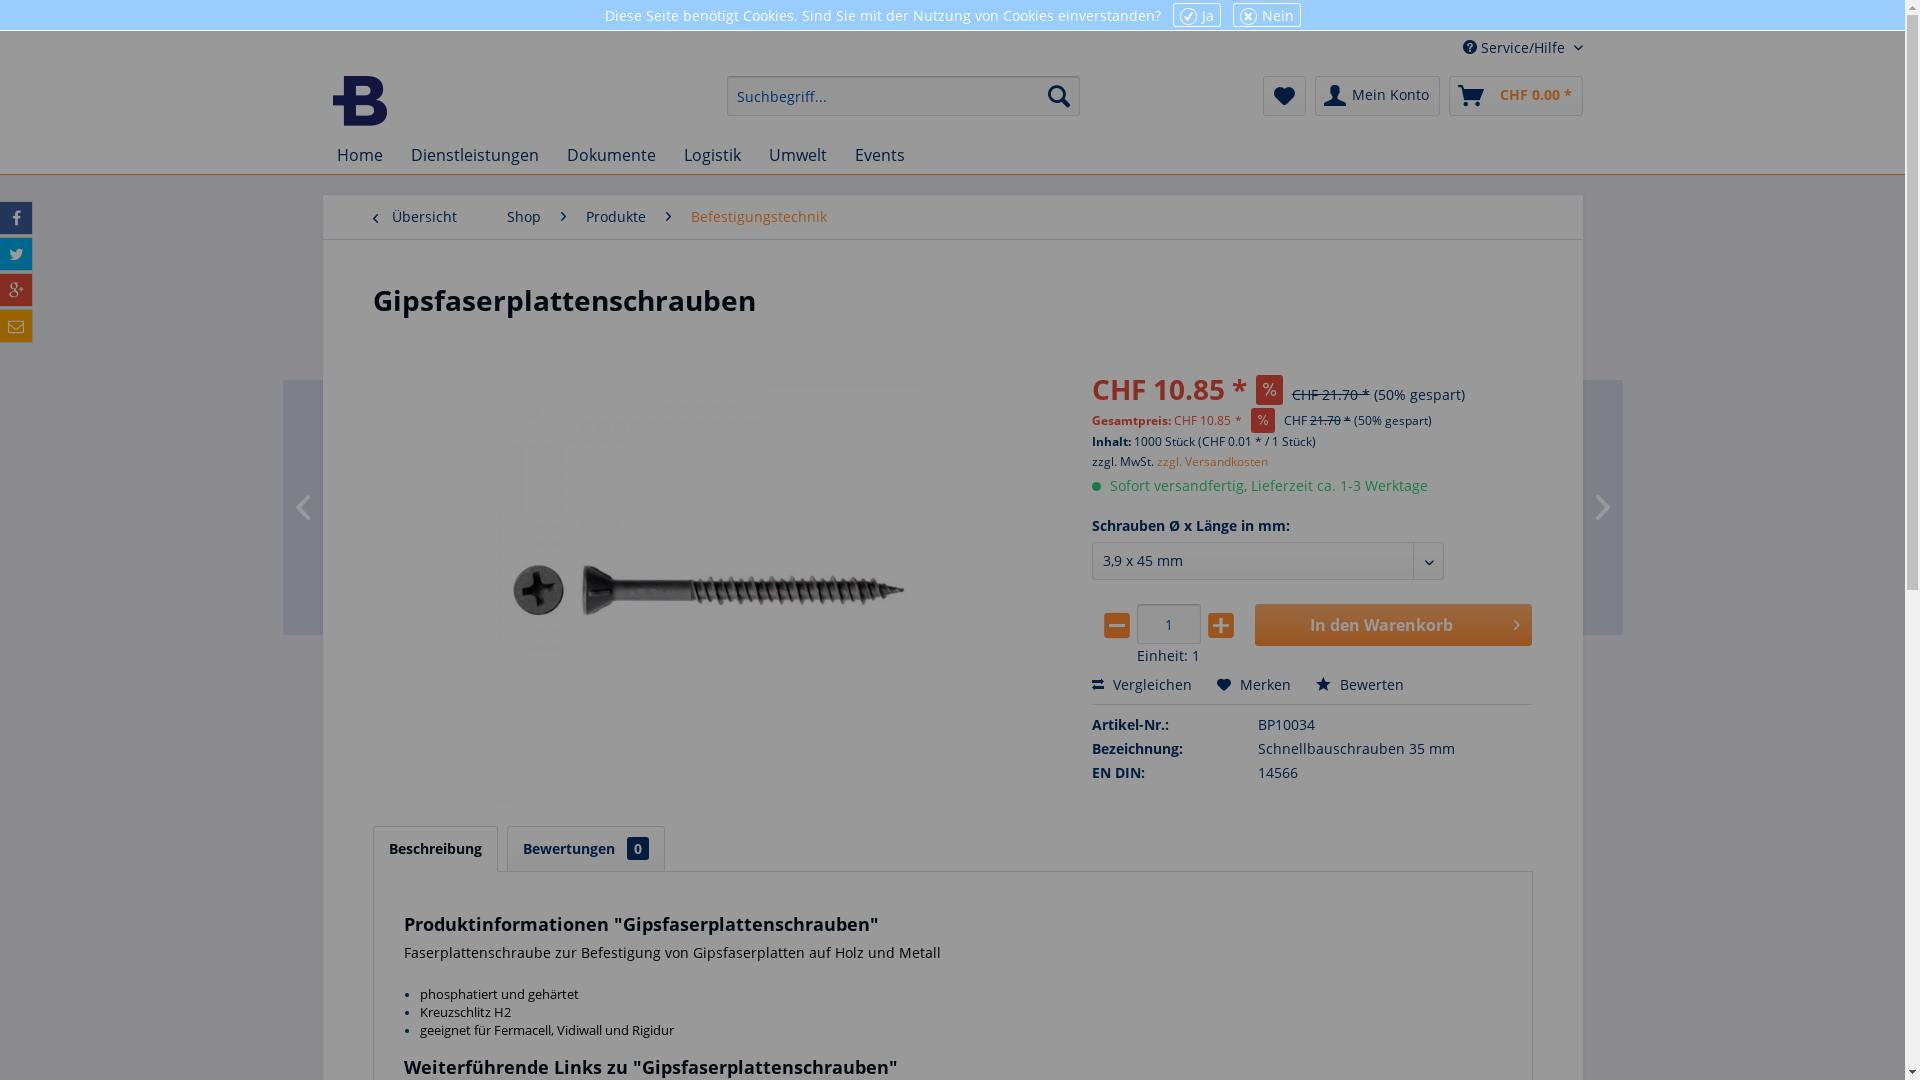  What do you see at coordinates (16, 254) in the screenshot?
I see `Twitter` at bounding box center [16, 254].